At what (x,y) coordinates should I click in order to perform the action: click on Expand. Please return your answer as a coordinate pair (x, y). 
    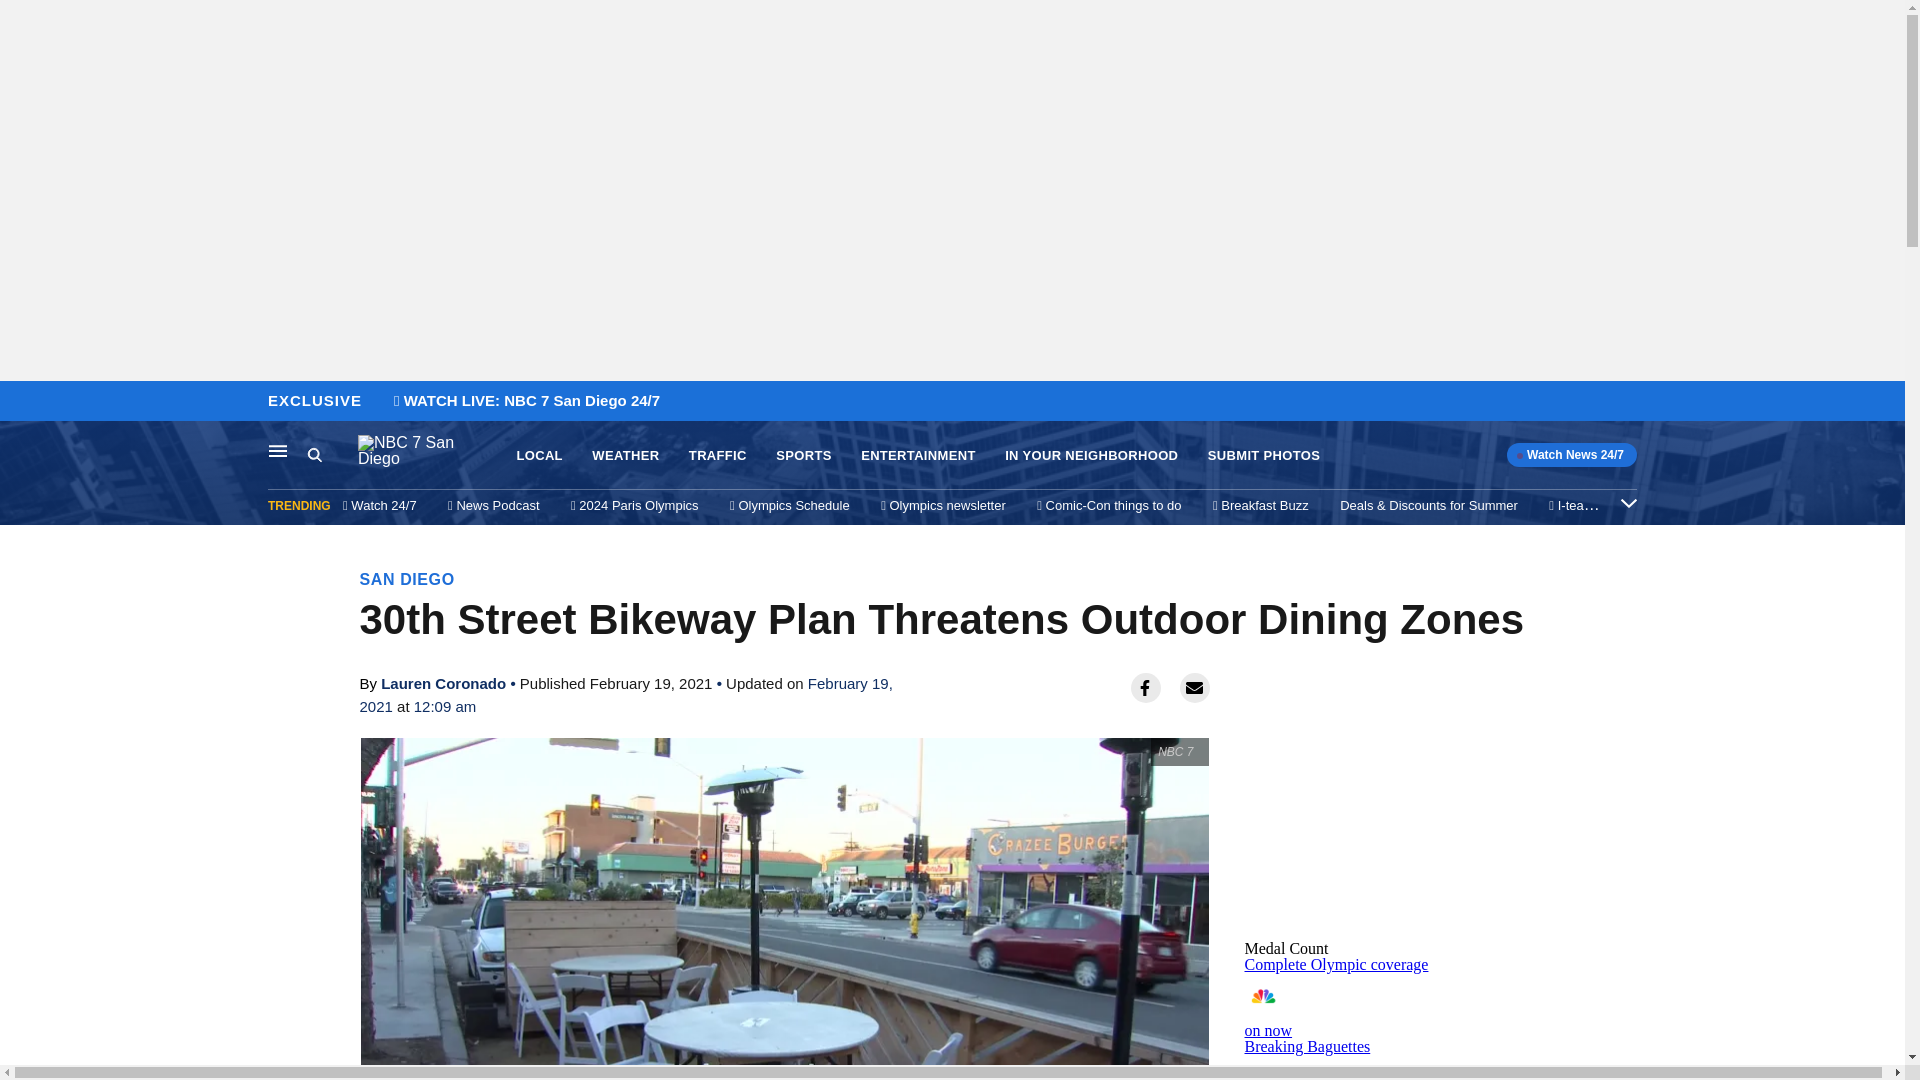
    Looking at the image, I should click on (1628, 502).